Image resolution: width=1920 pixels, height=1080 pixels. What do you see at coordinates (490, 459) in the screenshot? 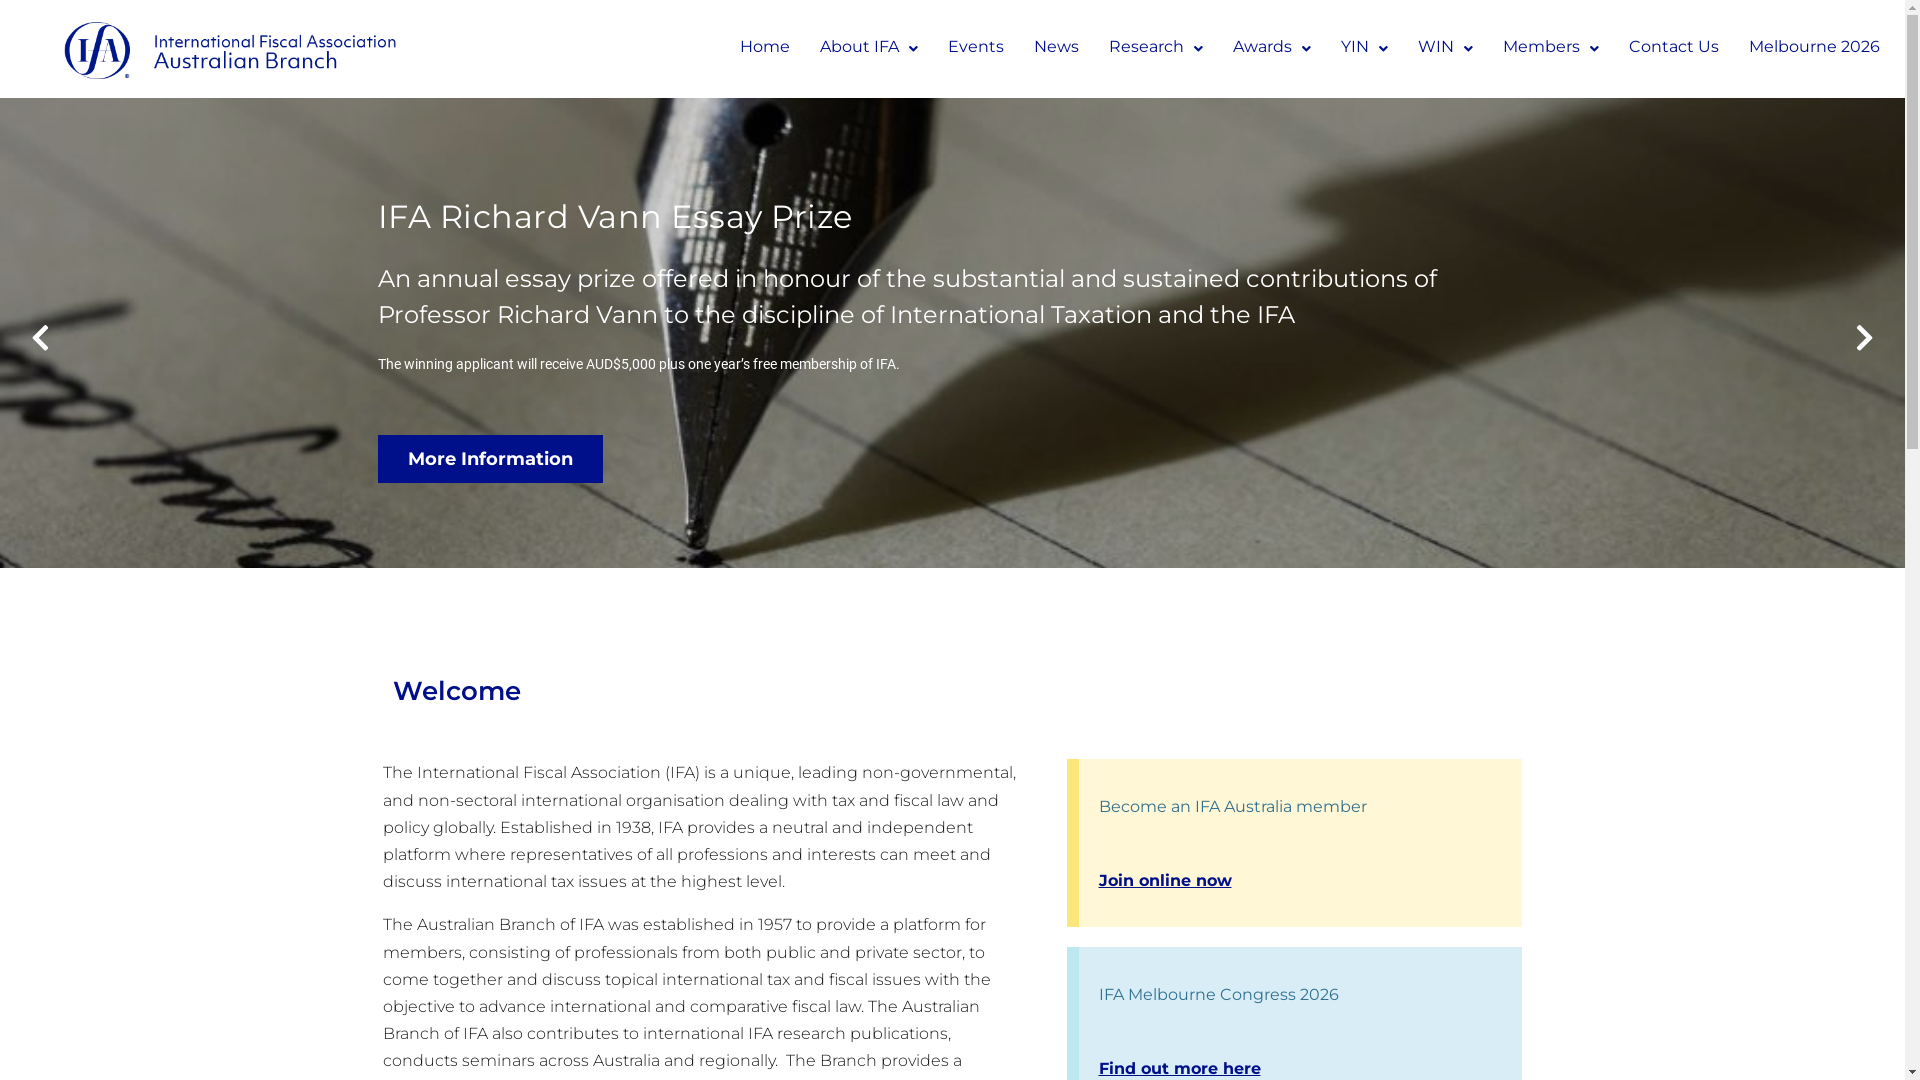
I see `More Information` at bounding box center [490, 459].